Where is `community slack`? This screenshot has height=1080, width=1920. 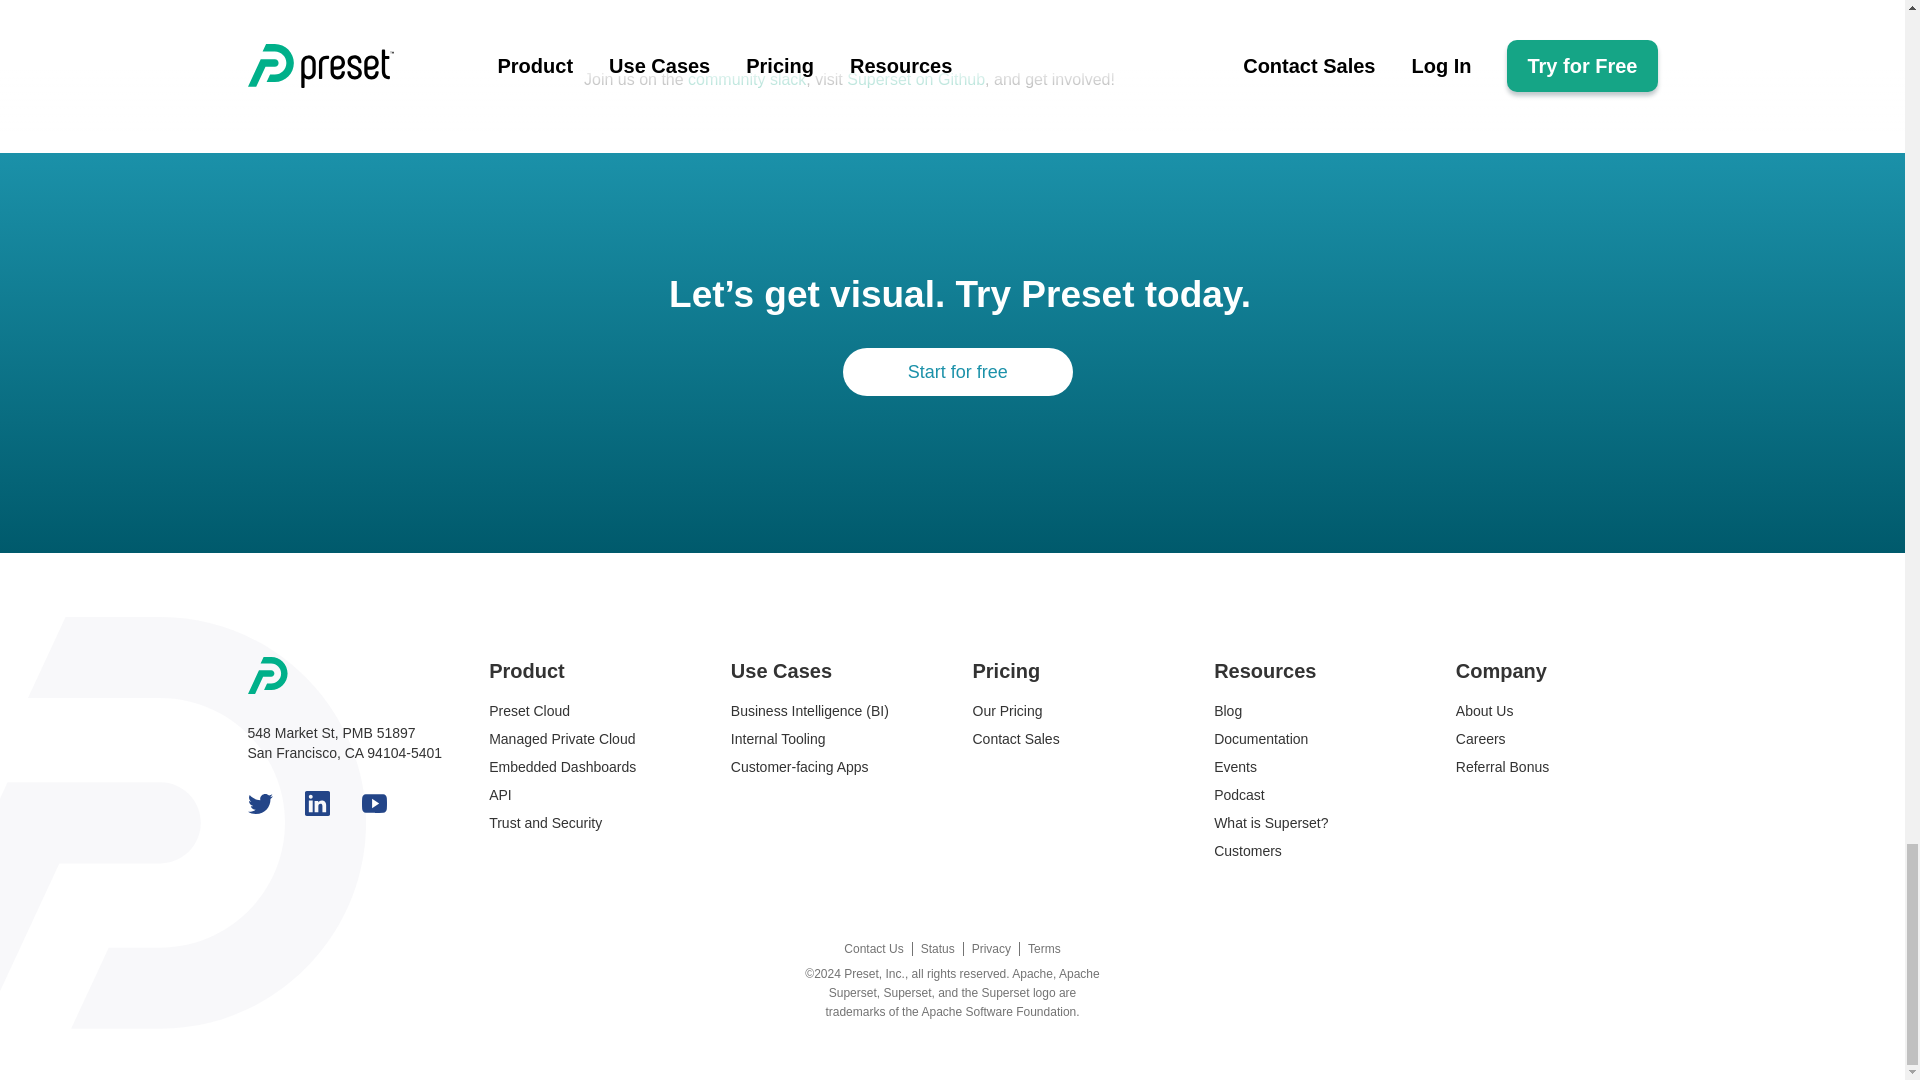 community slack is located at coordinates (746, 79).